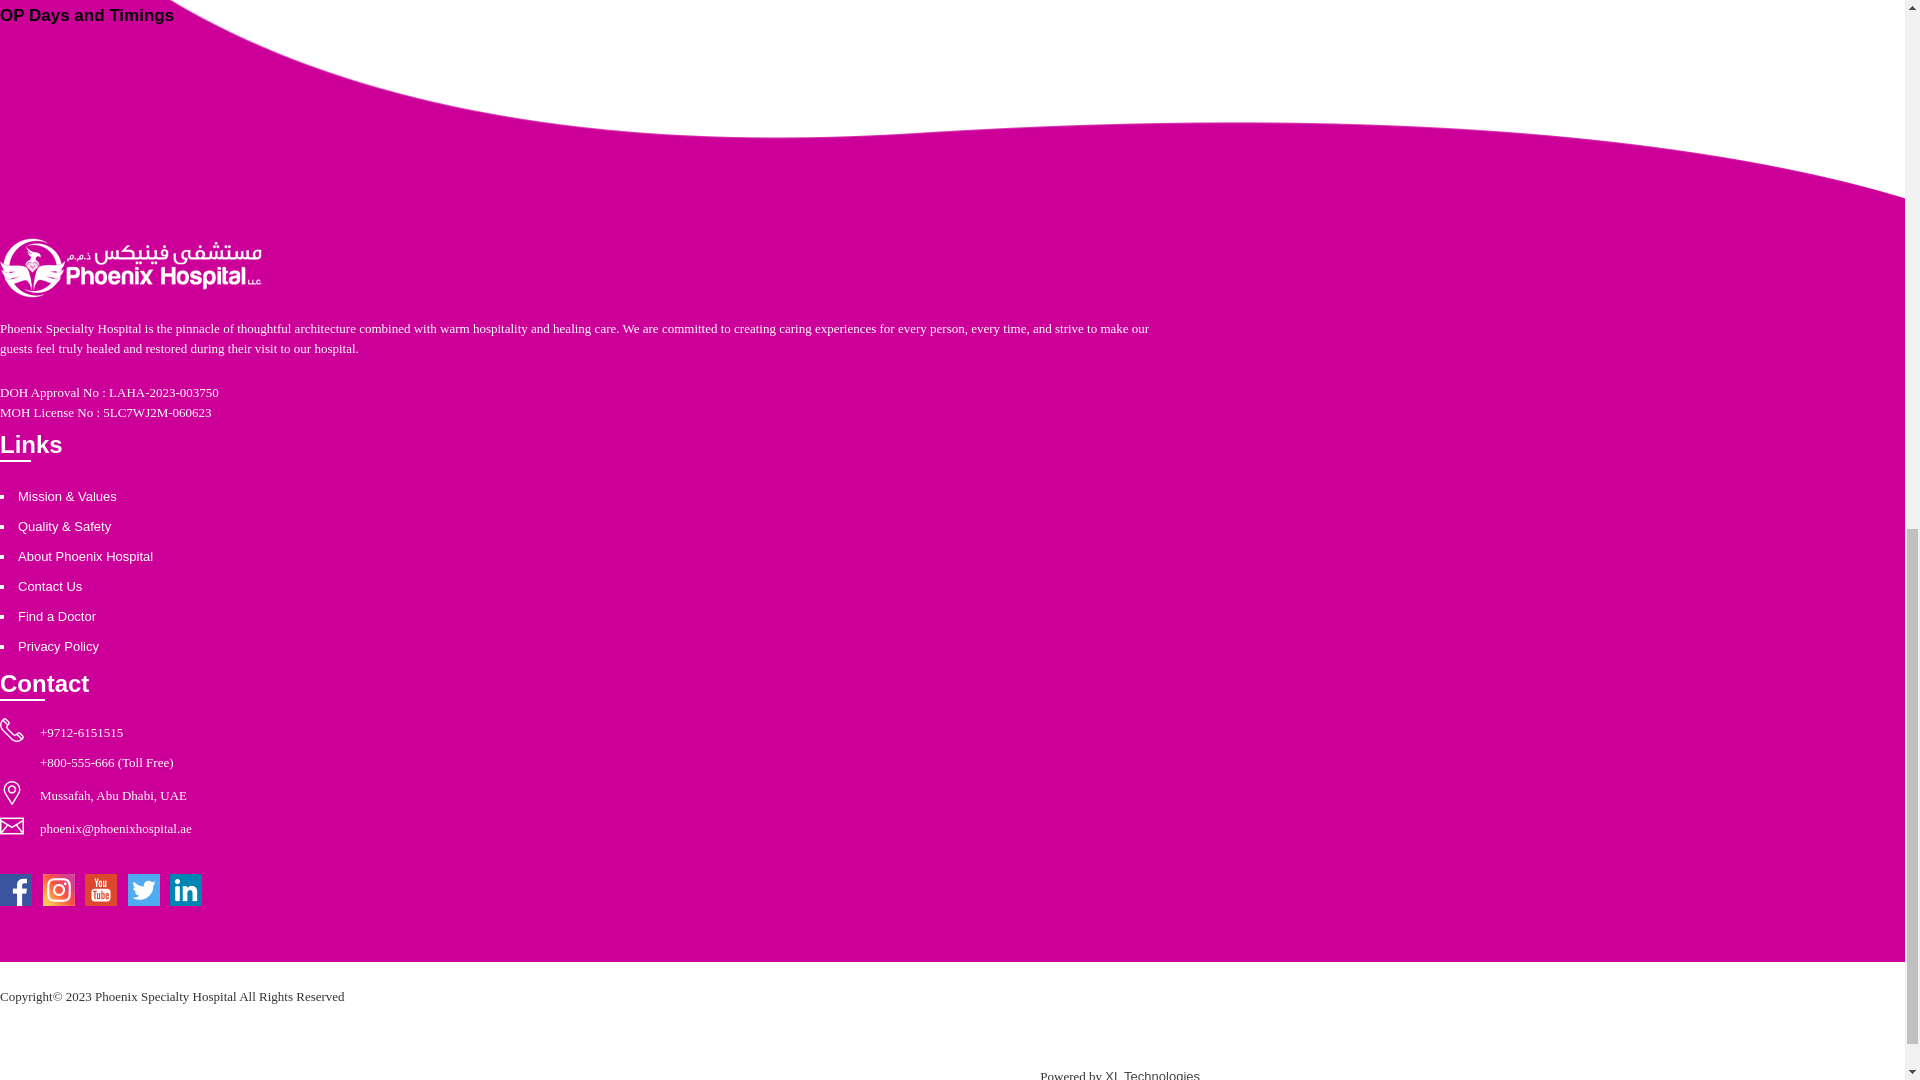 This screenshot has width=1920, height=1080. I want to click on XL Technologies, so click(1152, 1074).